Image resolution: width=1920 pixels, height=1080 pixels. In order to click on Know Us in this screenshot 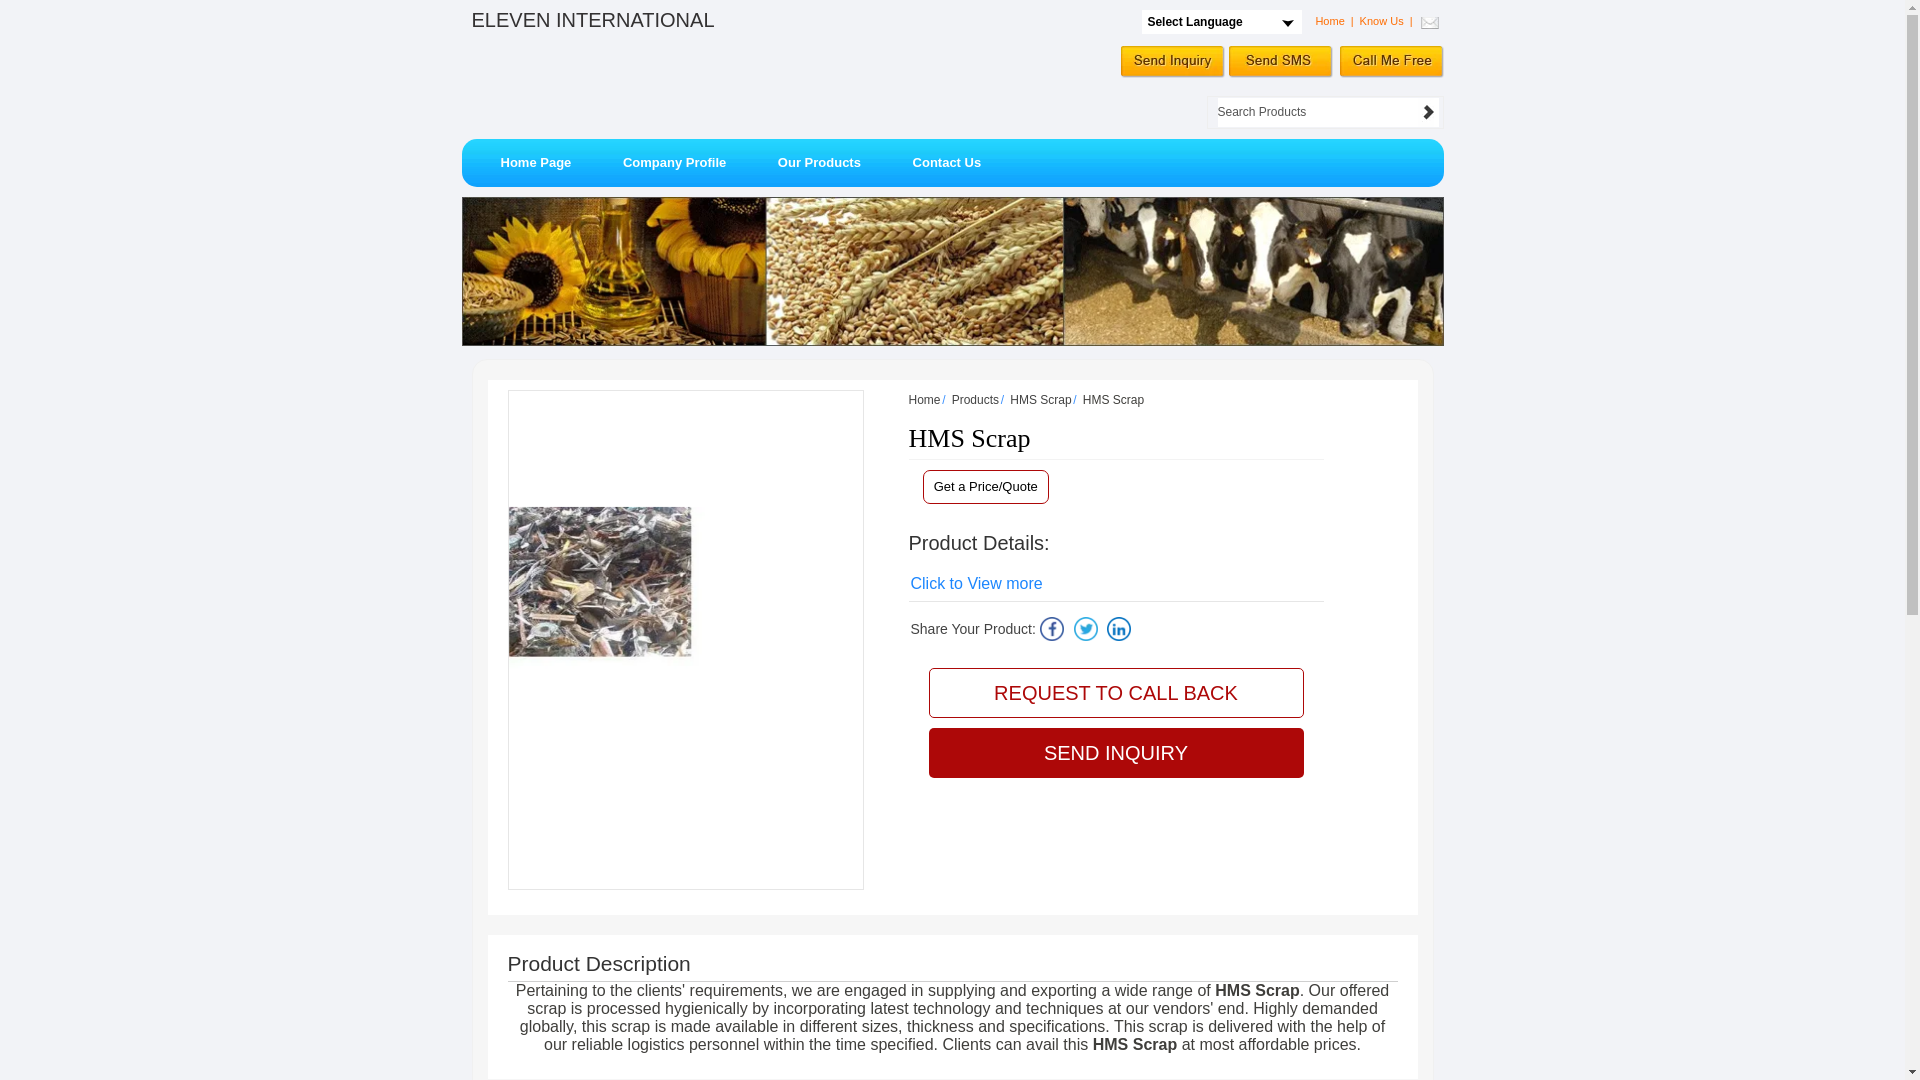, I will do `click(1381, 21)`.